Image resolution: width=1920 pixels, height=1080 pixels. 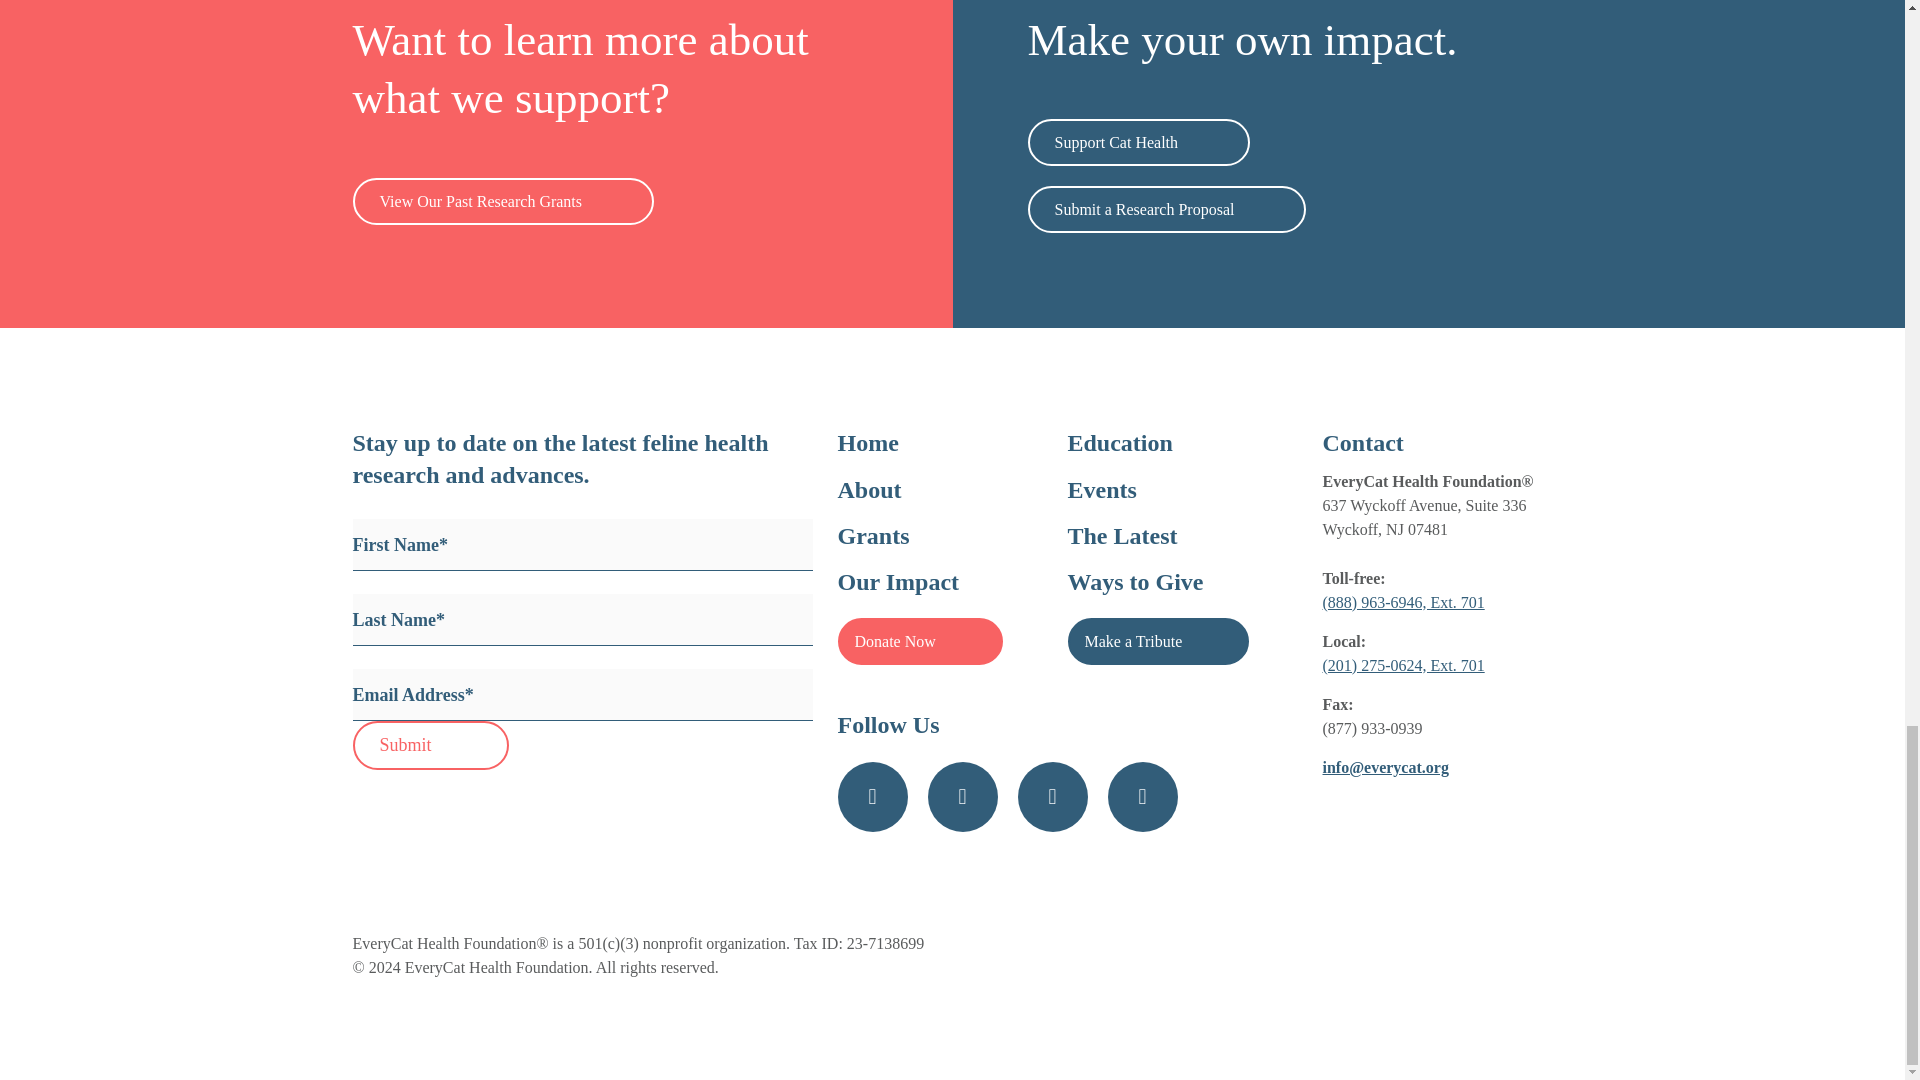 I want to click on Link to Submit a Research Proposal, so click(x=1167, y=209).